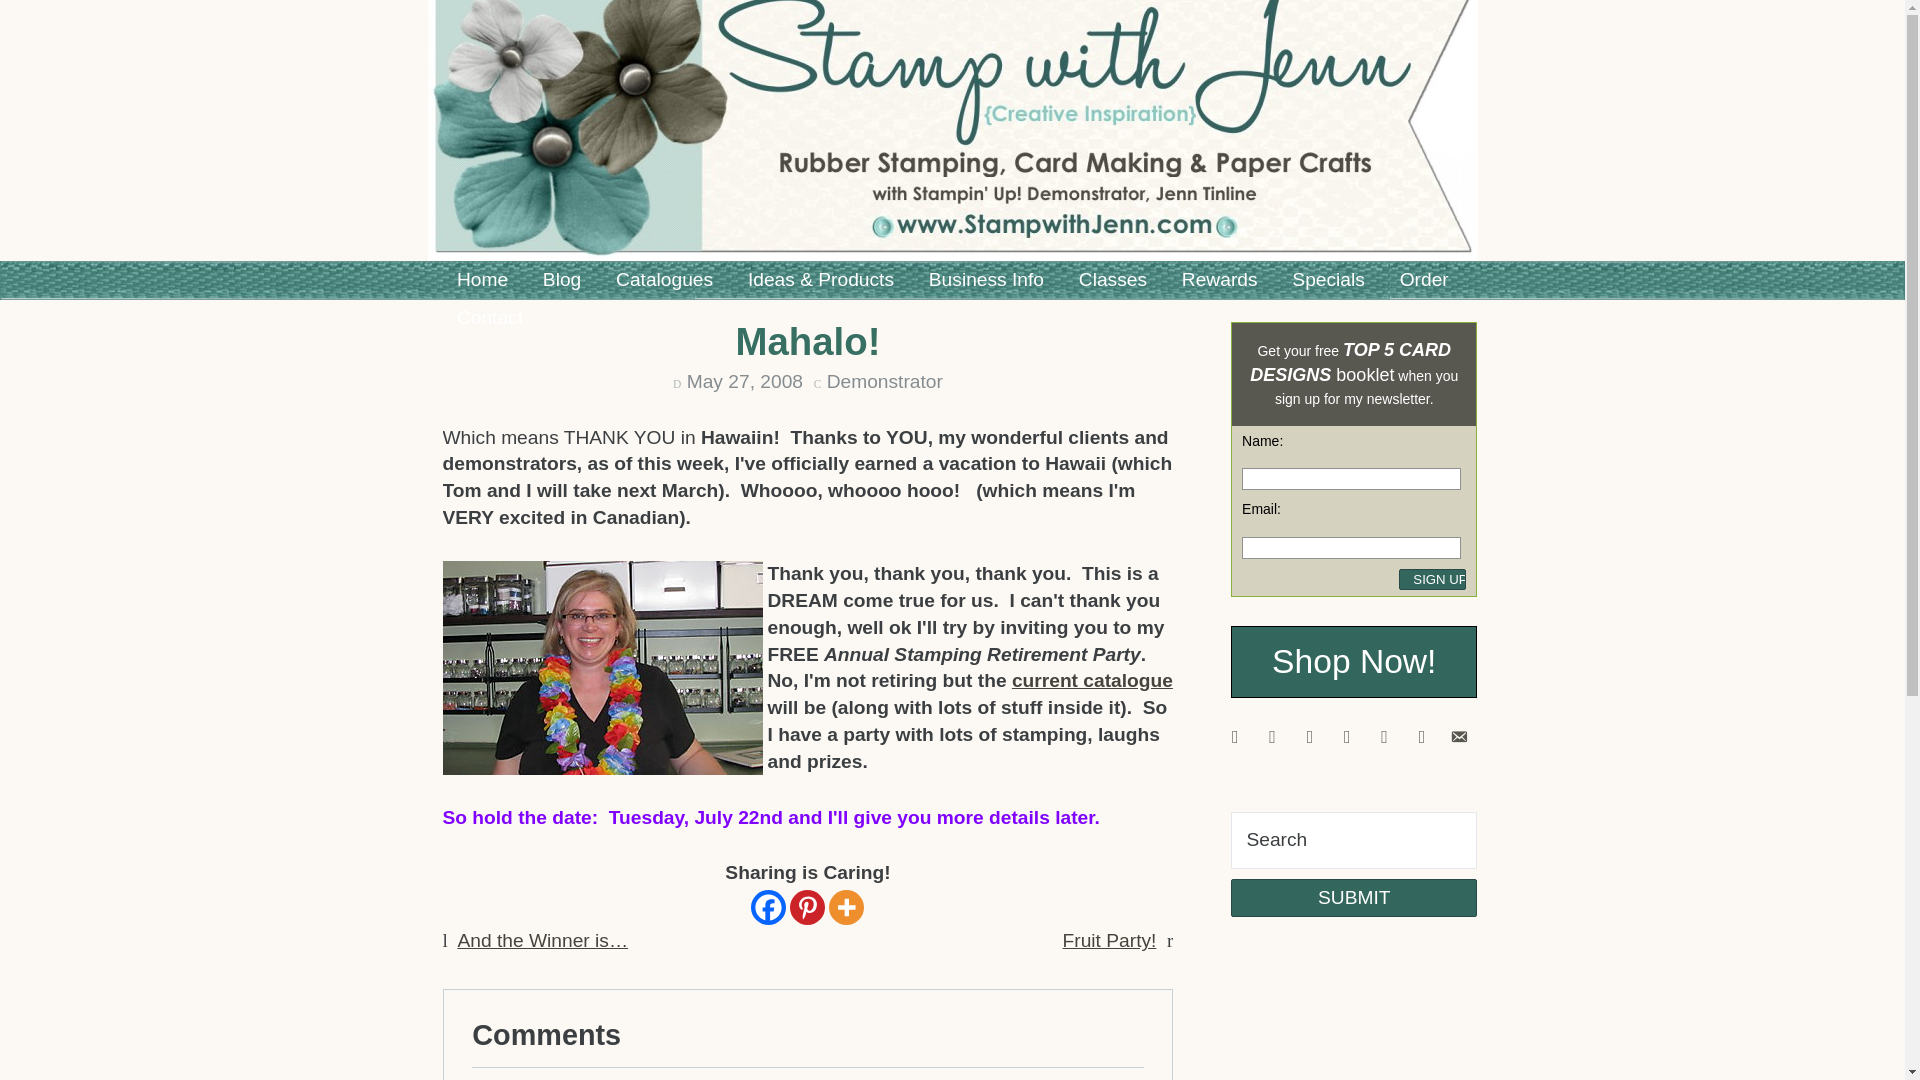 The image size is (1920, 1080). I want to click on Classes, so click(1112, 280).